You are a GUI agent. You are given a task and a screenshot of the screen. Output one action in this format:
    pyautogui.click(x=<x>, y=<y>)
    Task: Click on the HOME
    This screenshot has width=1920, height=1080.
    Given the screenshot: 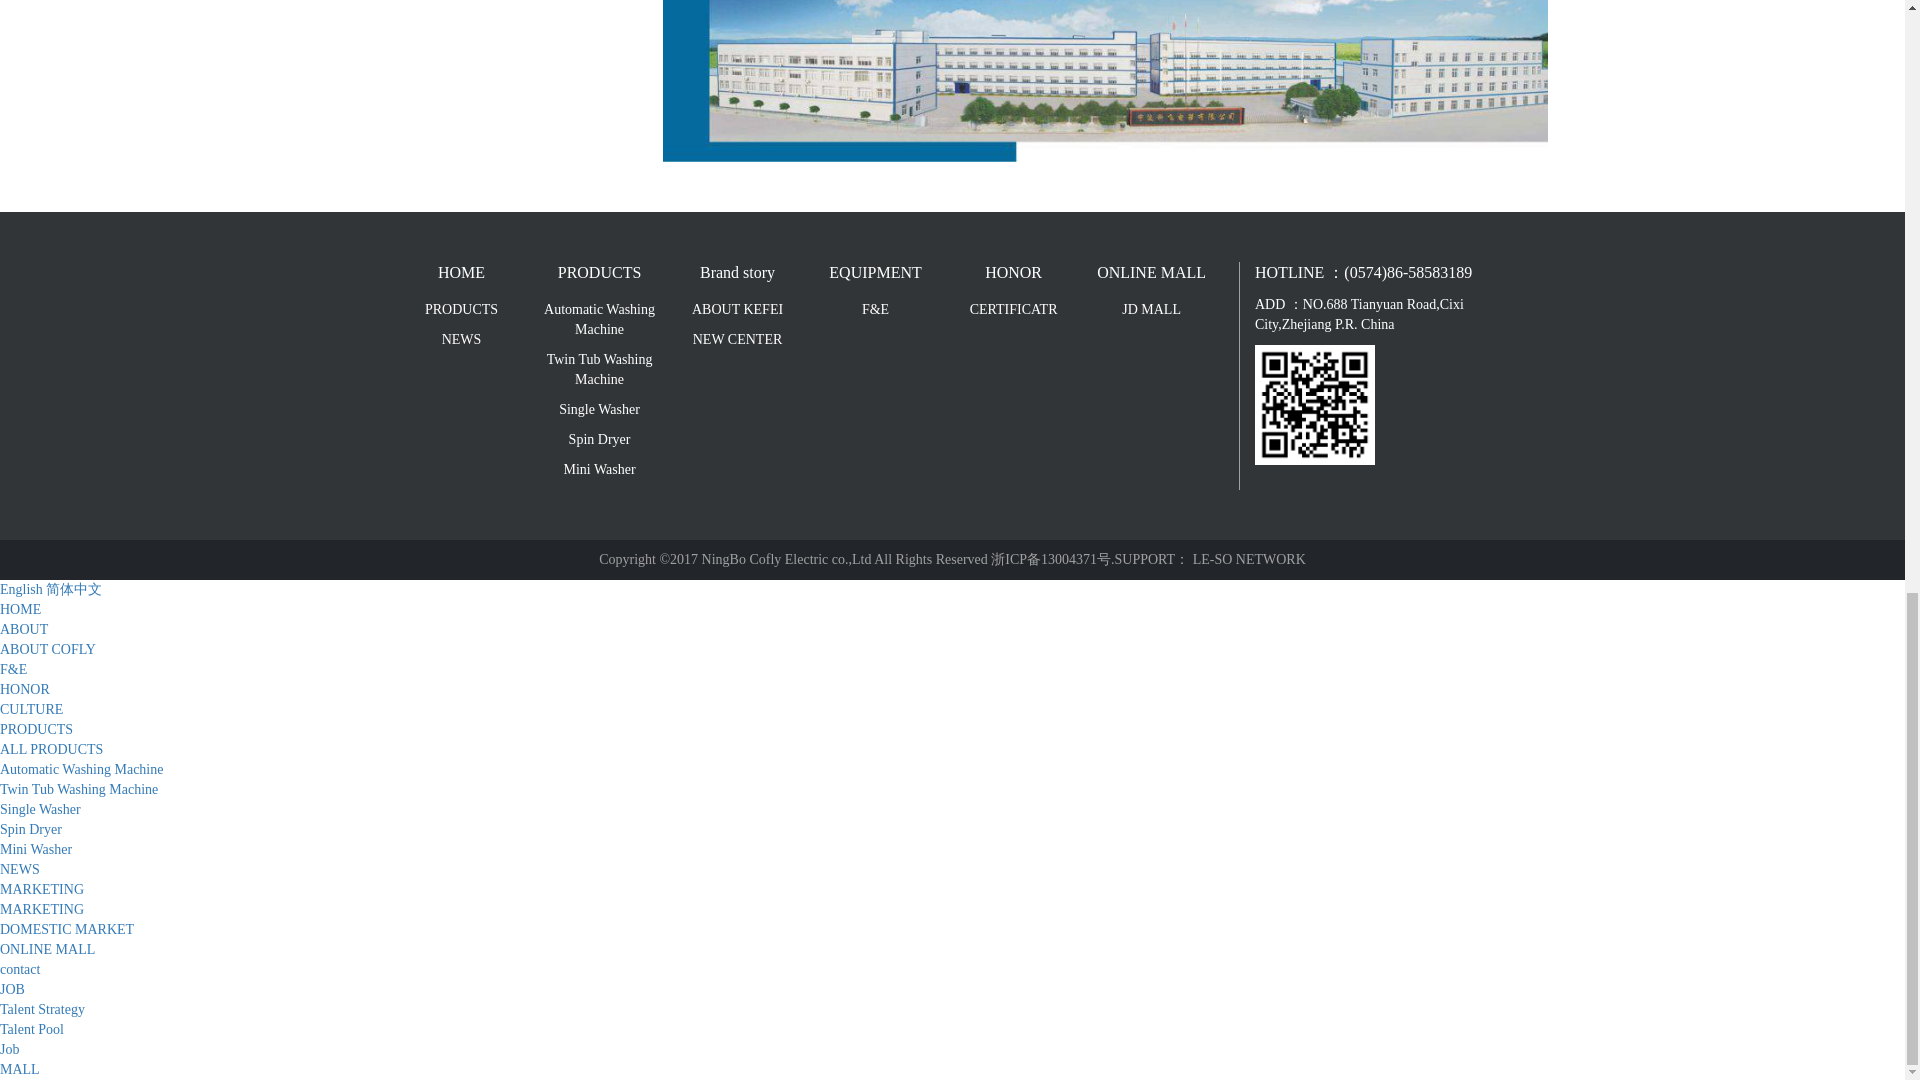 What is the action you would take?
    pyautogui.click(x=460, y=274)
    